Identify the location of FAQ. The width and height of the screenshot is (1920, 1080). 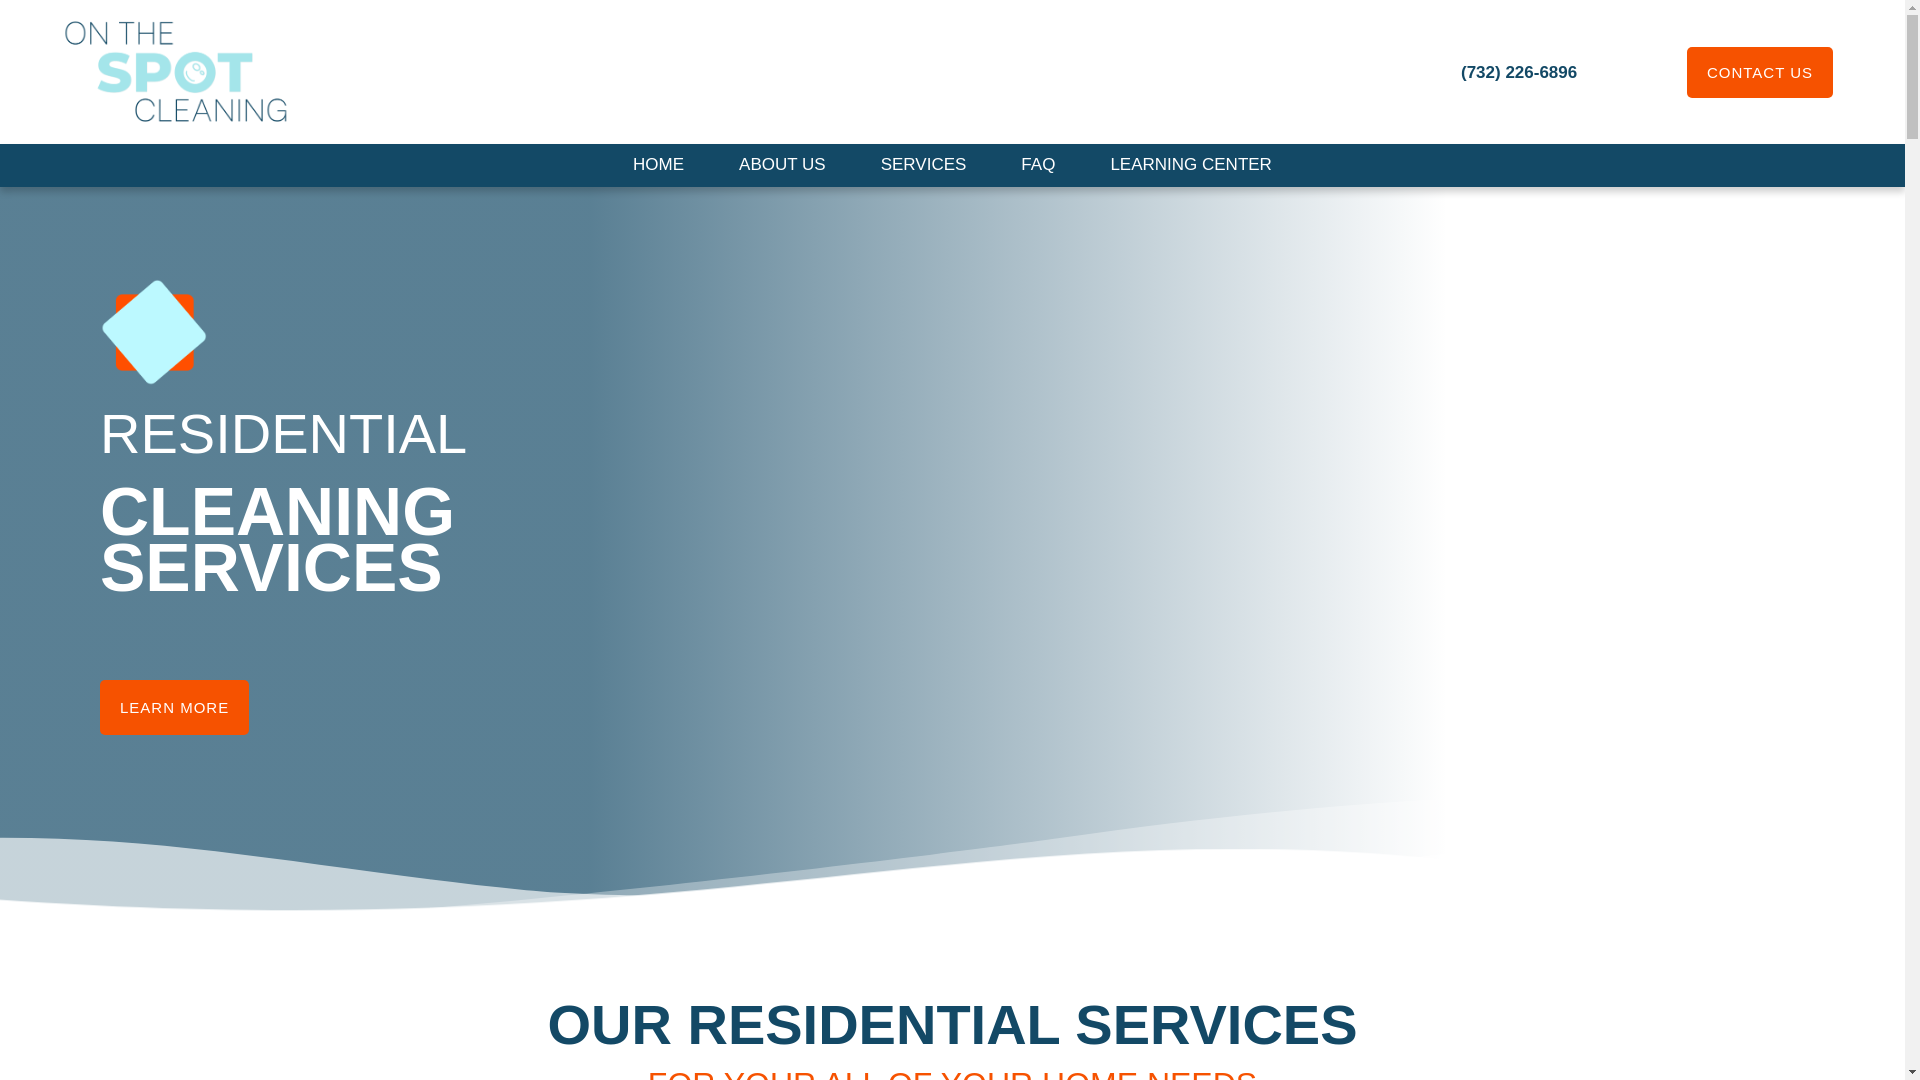
(1038, 164).